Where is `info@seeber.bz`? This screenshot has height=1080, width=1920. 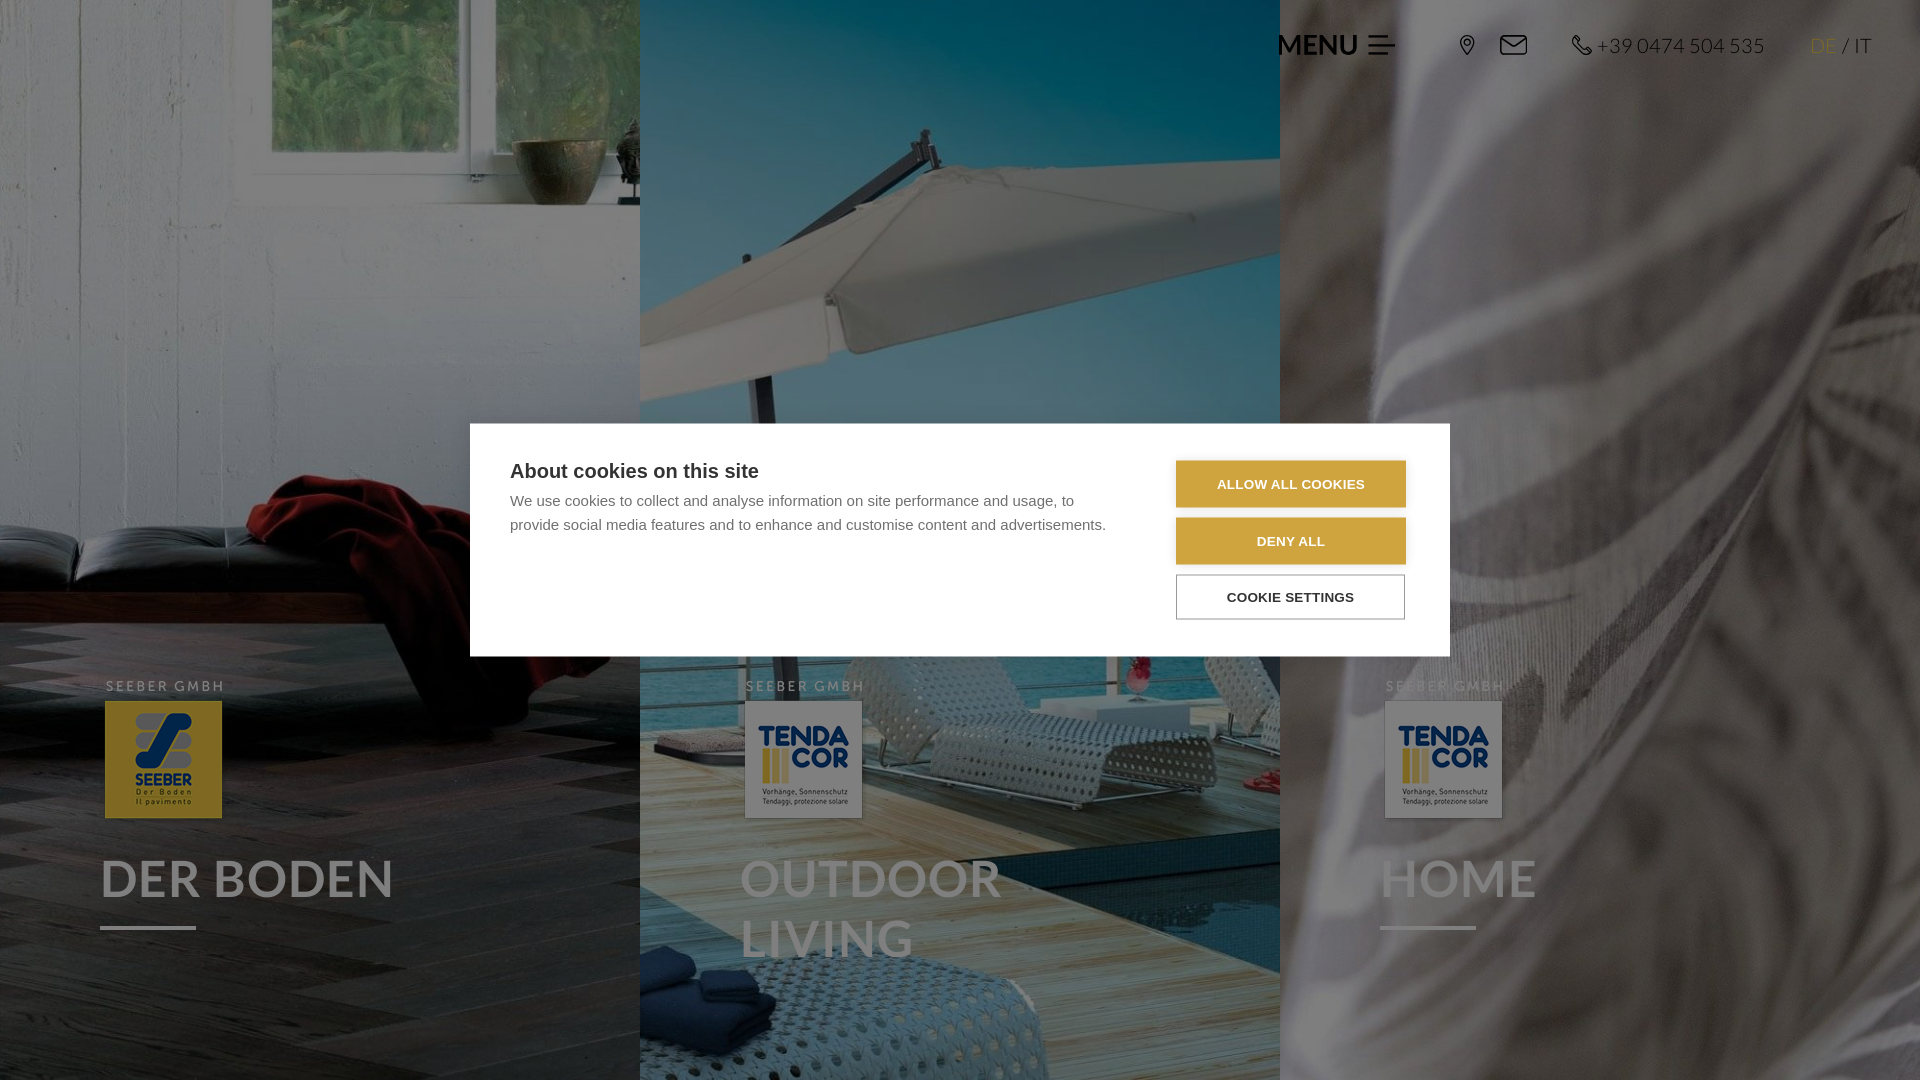
info@seeber.bz is located at coordinates (1514, 45).